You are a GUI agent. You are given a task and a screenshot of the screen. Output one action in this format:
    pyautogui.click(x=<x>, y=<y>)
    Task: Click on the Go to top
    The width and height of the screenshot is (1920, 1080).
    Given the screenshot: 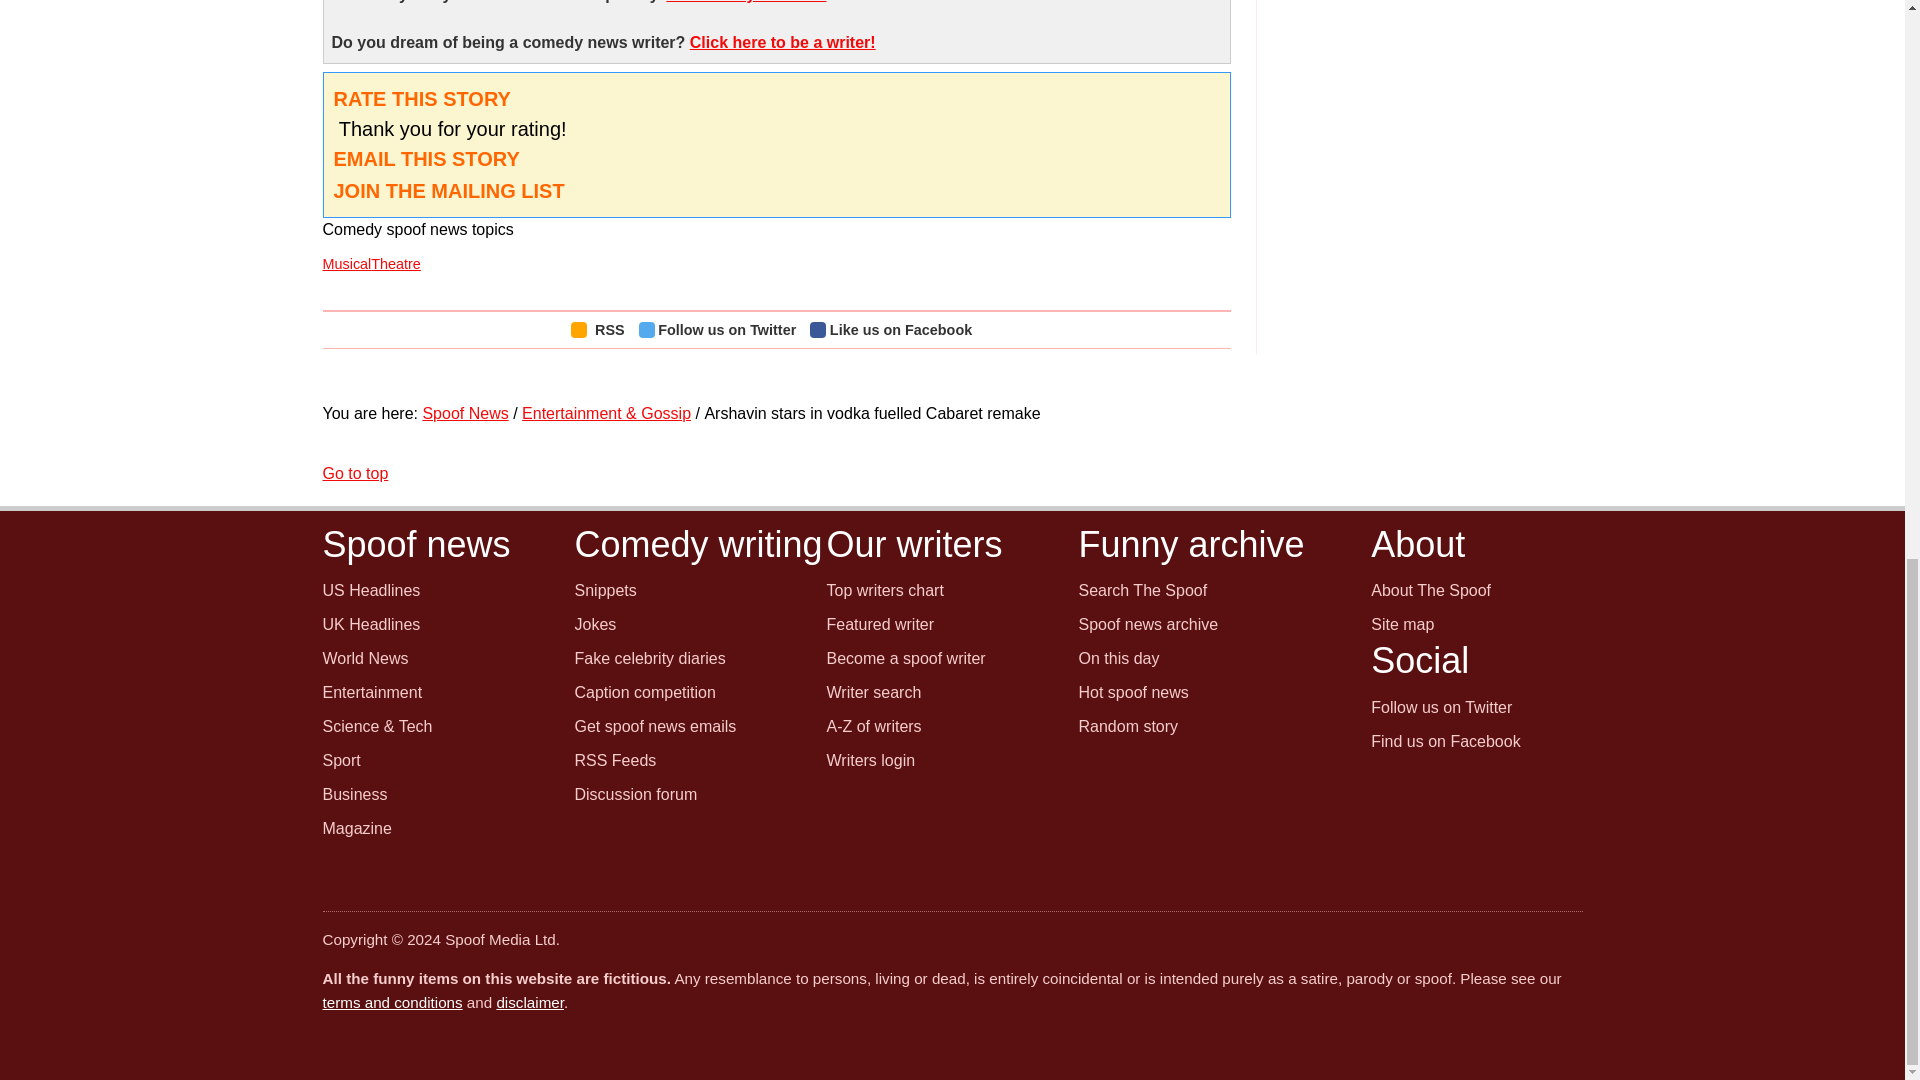 What is the action you would take?
    pyautogui.click(x=354, y=473)
    